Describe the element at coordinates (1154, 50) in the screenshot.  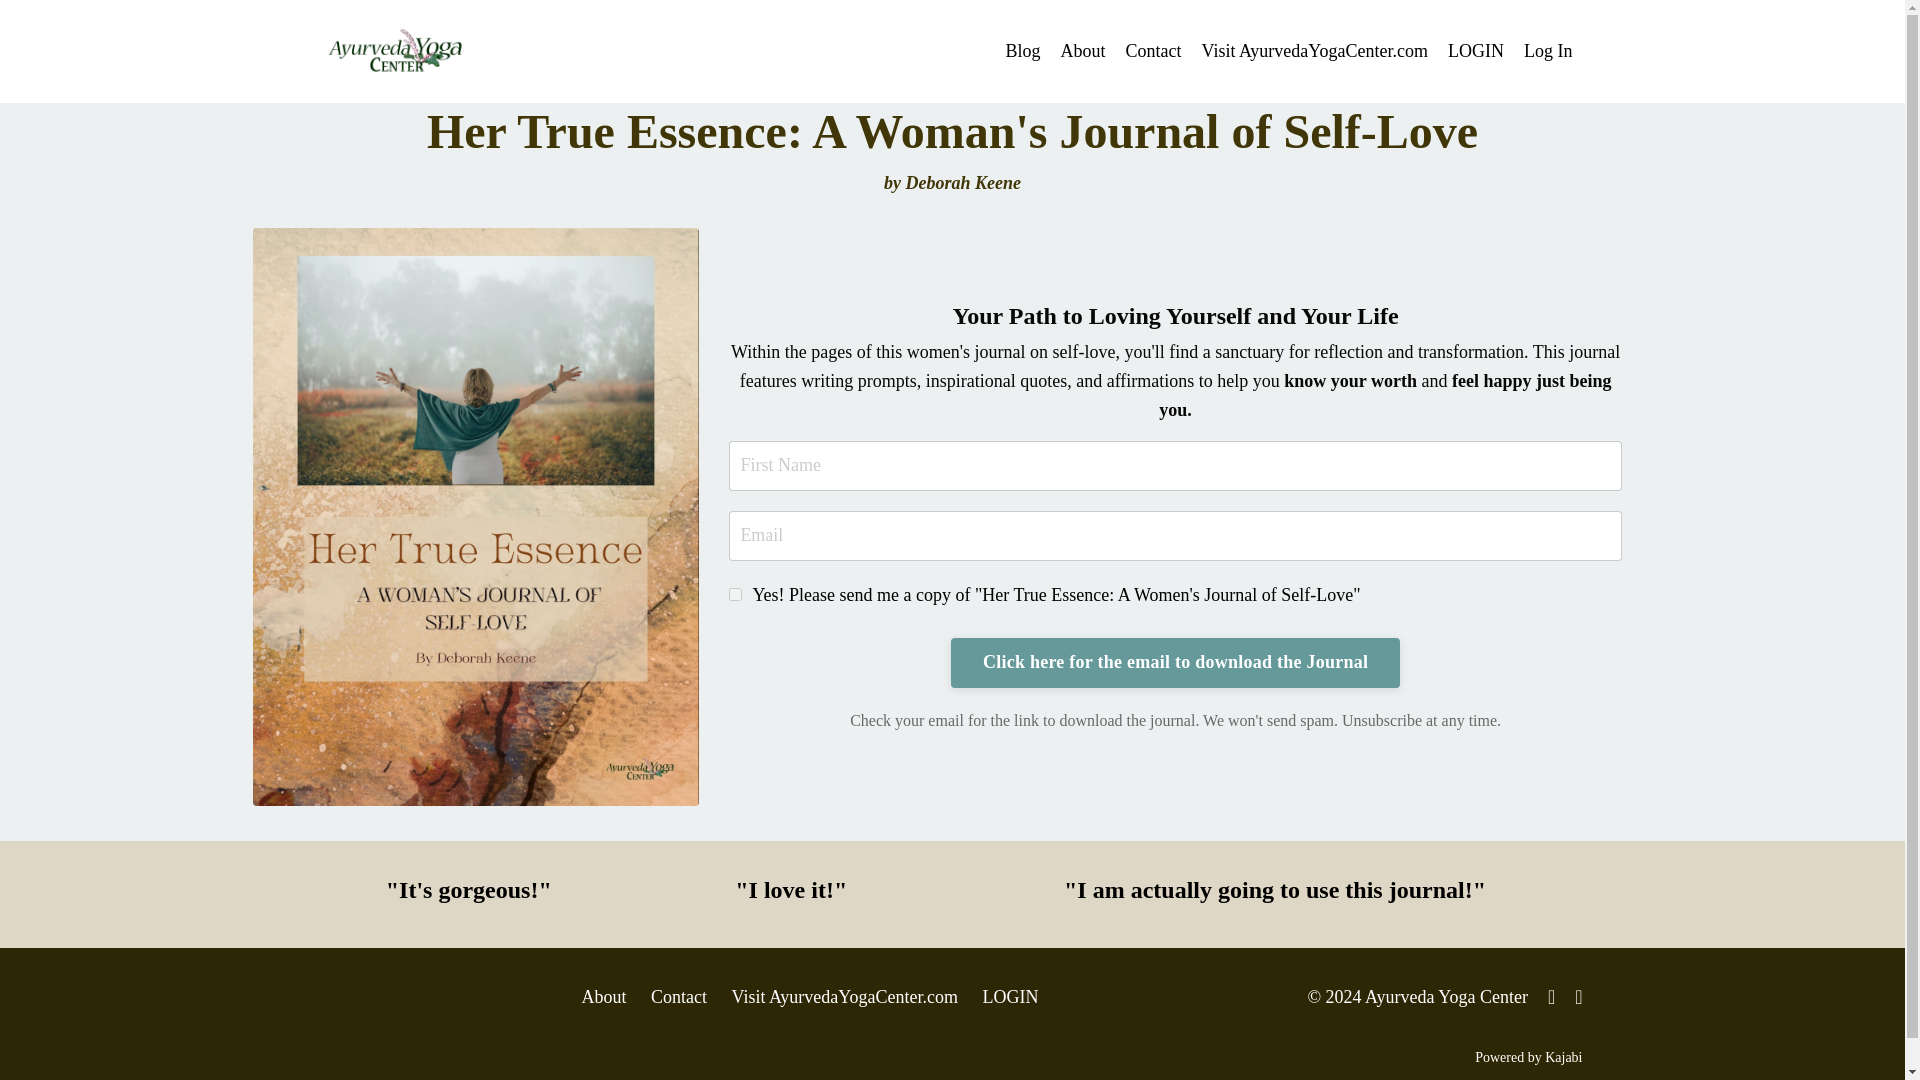
I see `Contact` at that location.